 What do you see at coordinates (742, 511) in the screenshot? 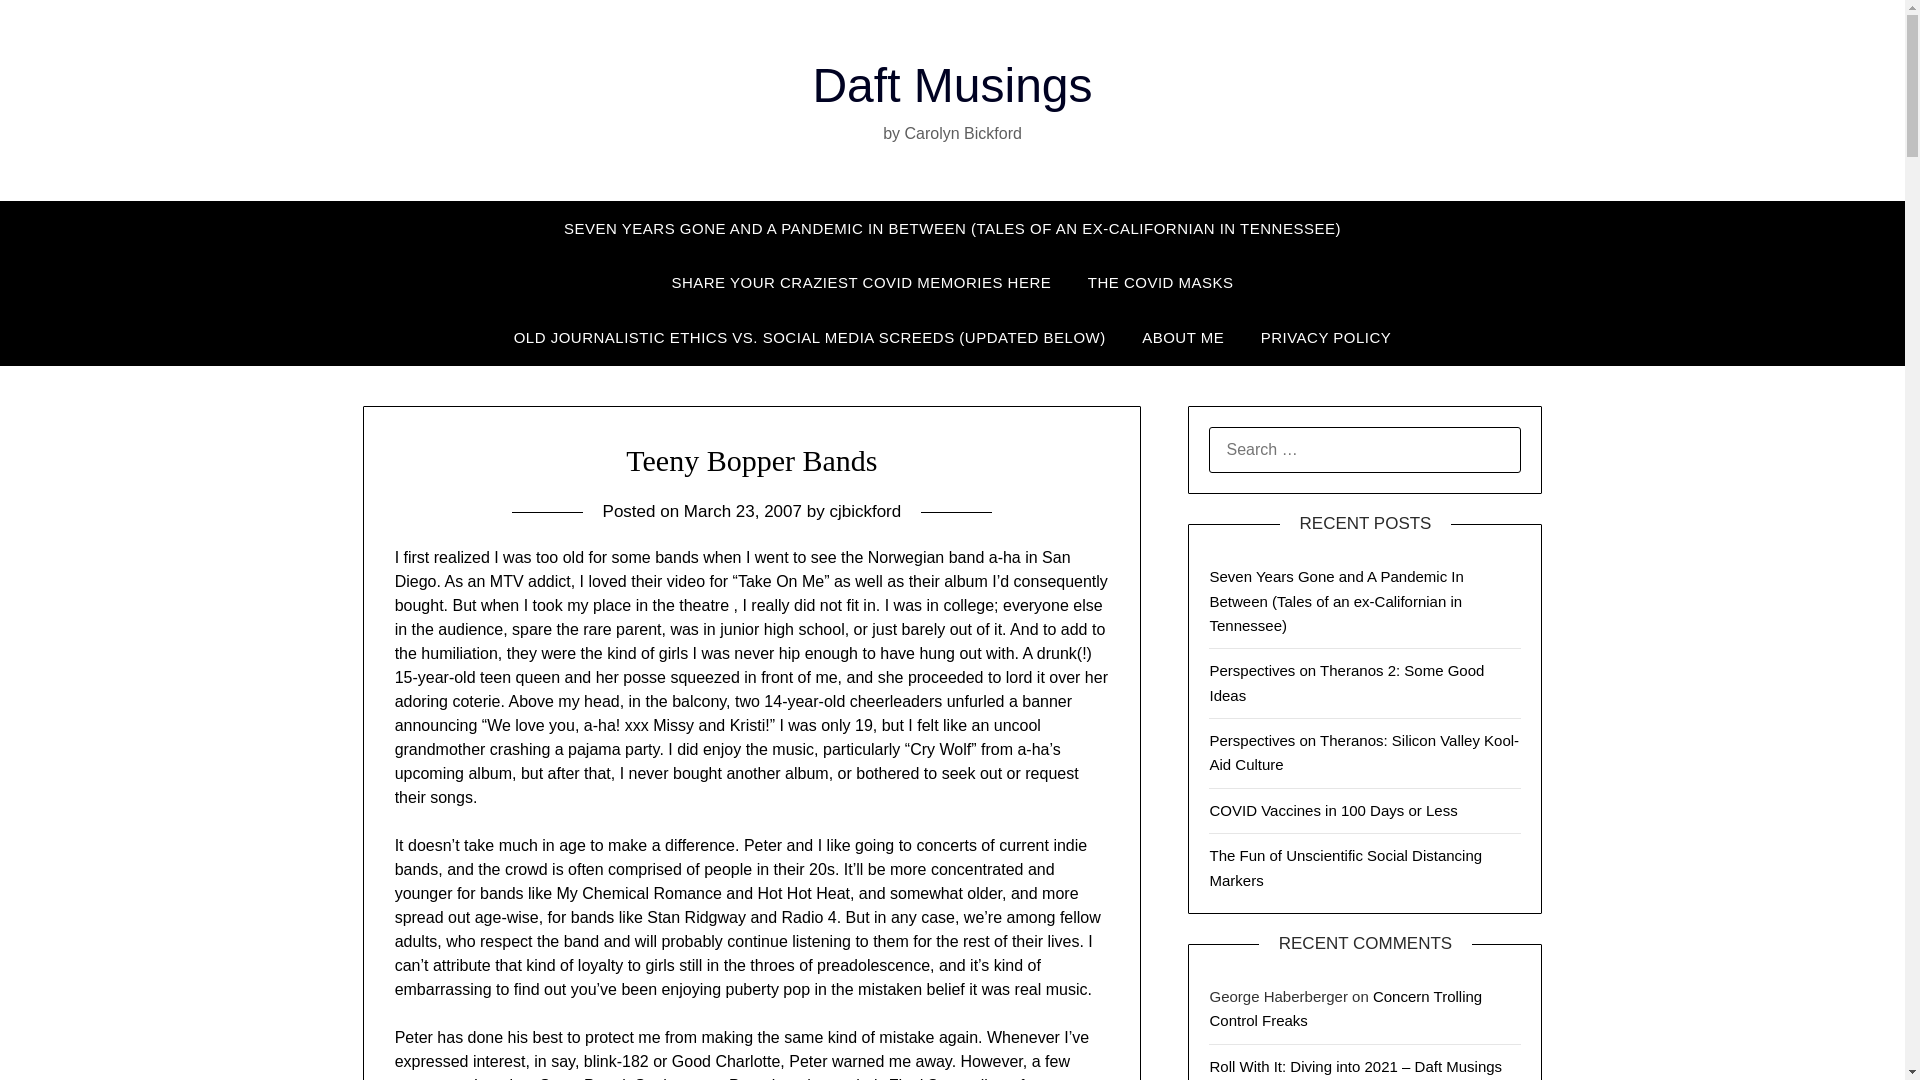
I see `March 23, 2007` at bounding box center [742, 511].